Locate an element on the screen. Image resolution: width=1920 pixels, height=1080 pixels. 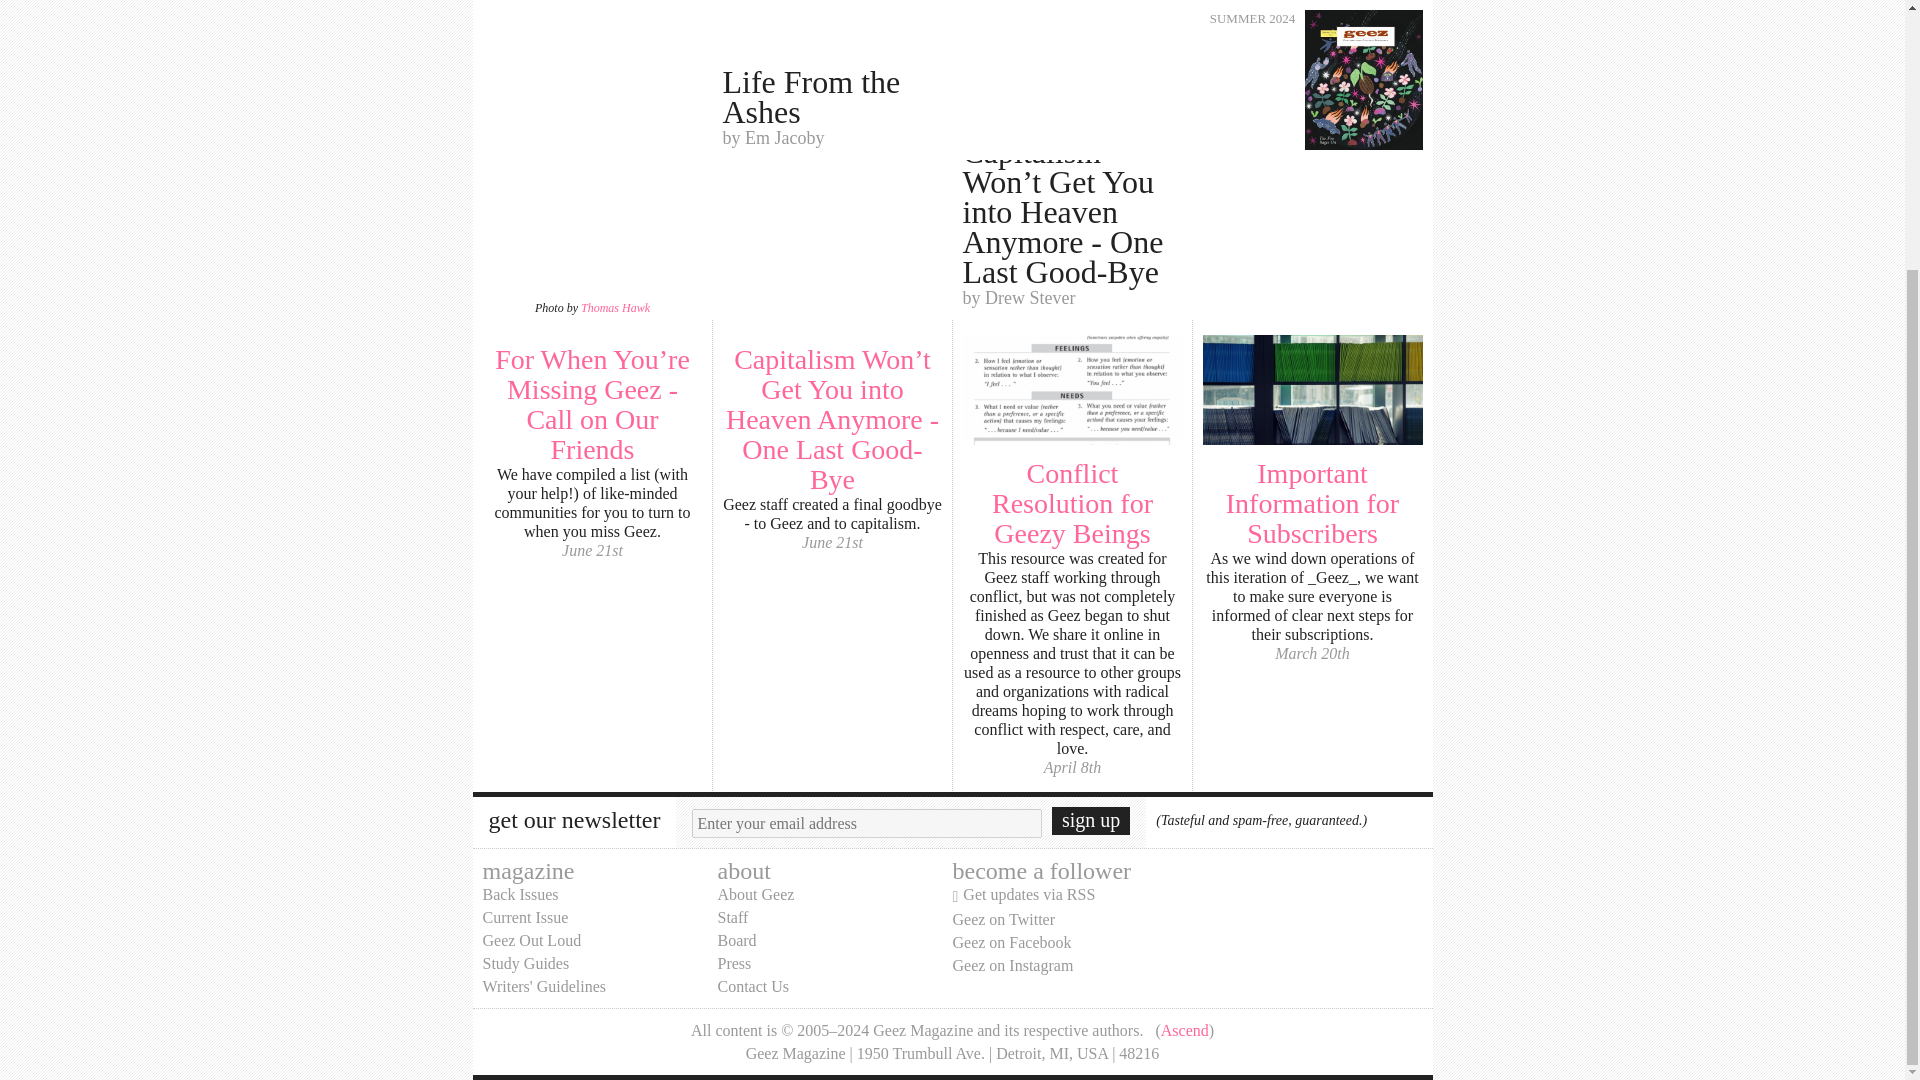
Writers' Guidelines is located at coordinates (544, 986).